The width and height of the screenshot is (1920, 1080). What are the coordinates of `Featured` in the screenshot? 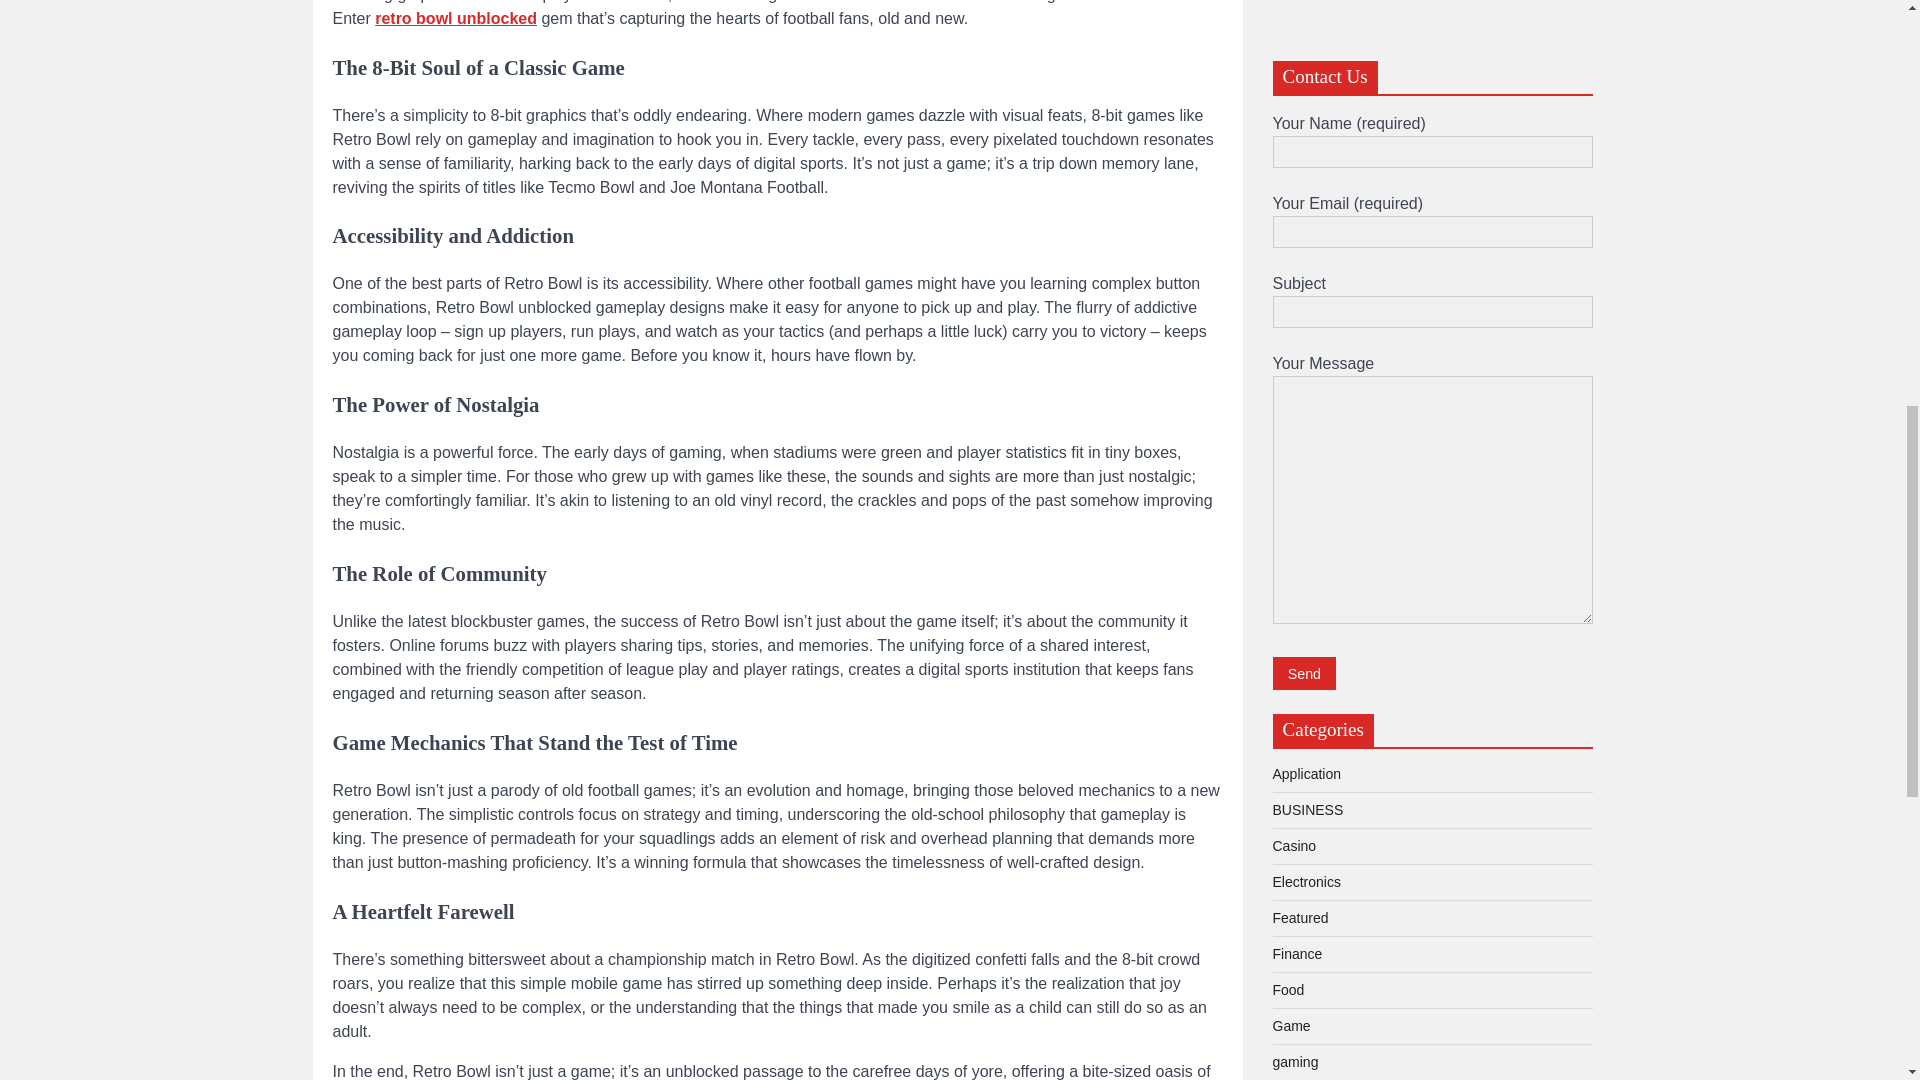 It's located at (1300, 44).